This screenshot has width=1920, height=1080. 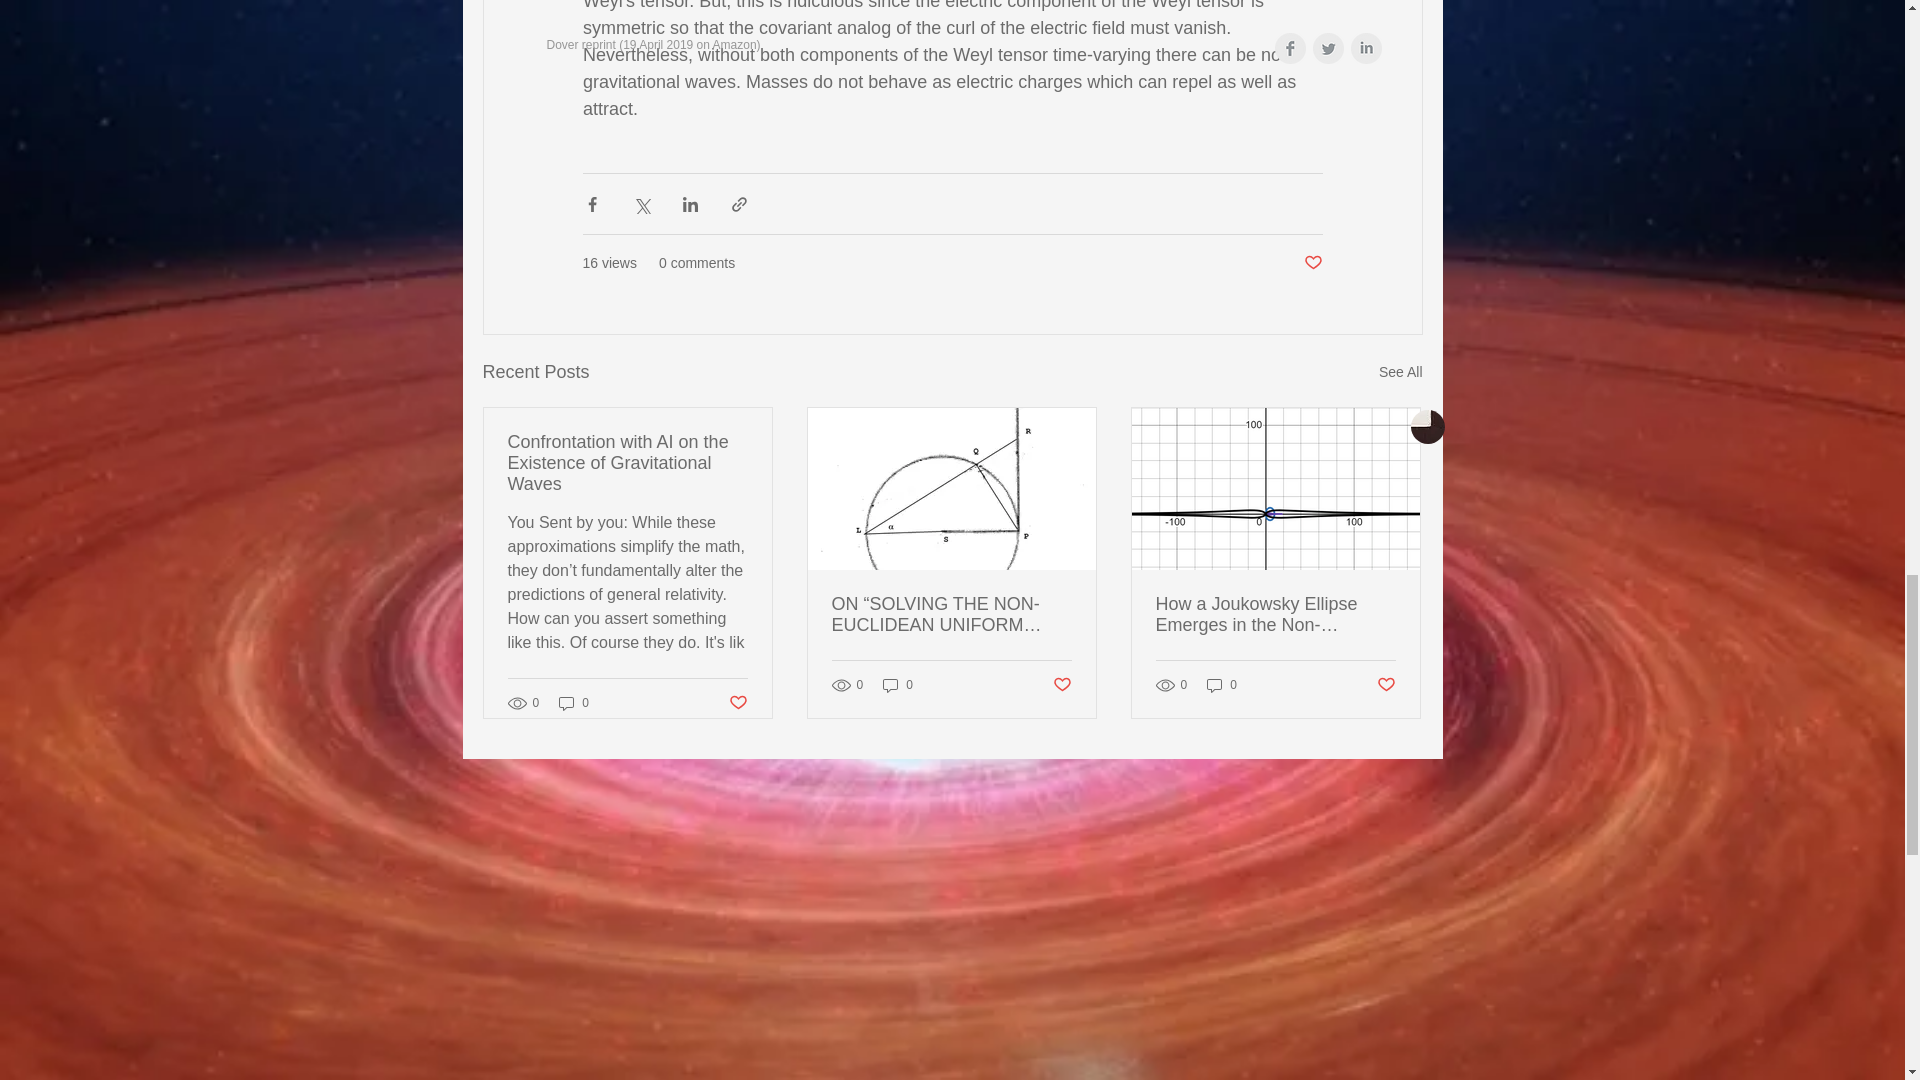 I want to click on 0, so click(x=898, y=686).